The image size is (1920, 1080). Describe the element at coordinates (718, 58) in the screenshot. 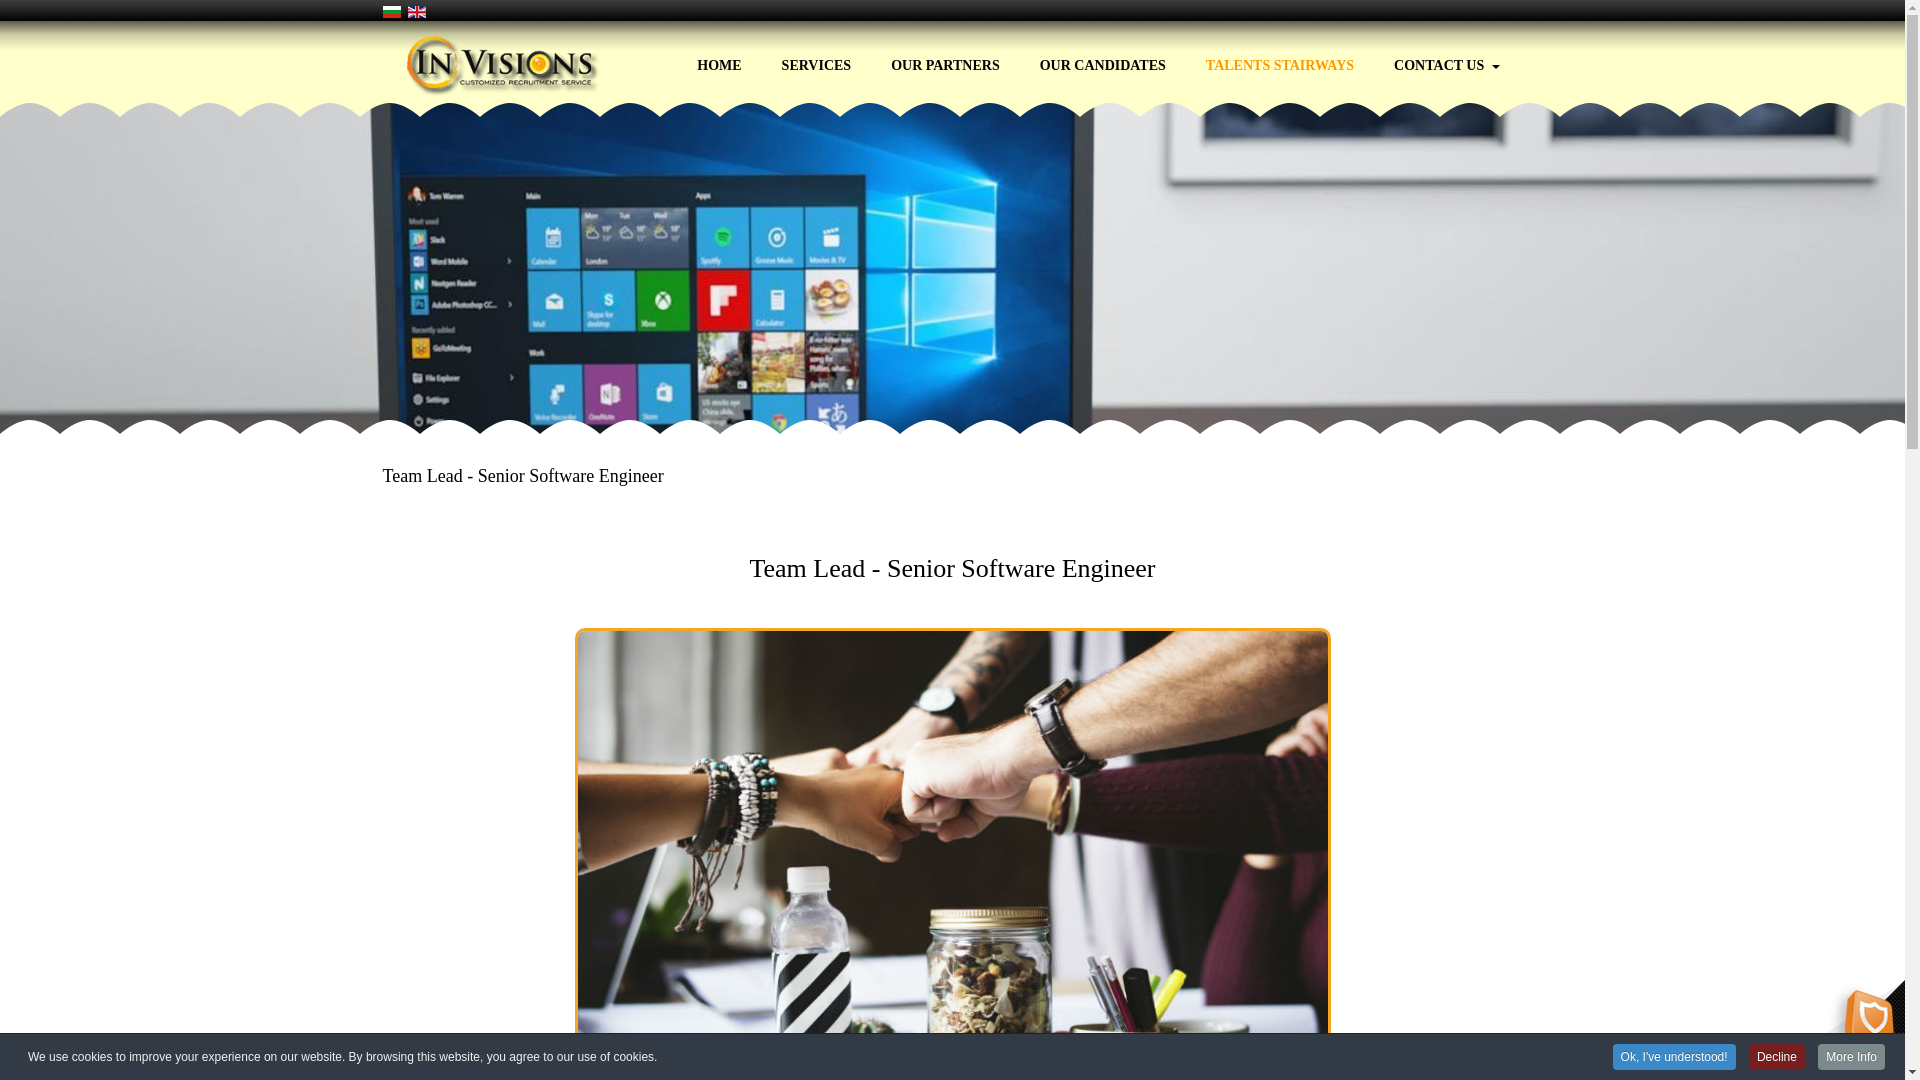

I see `HOME` at that location.